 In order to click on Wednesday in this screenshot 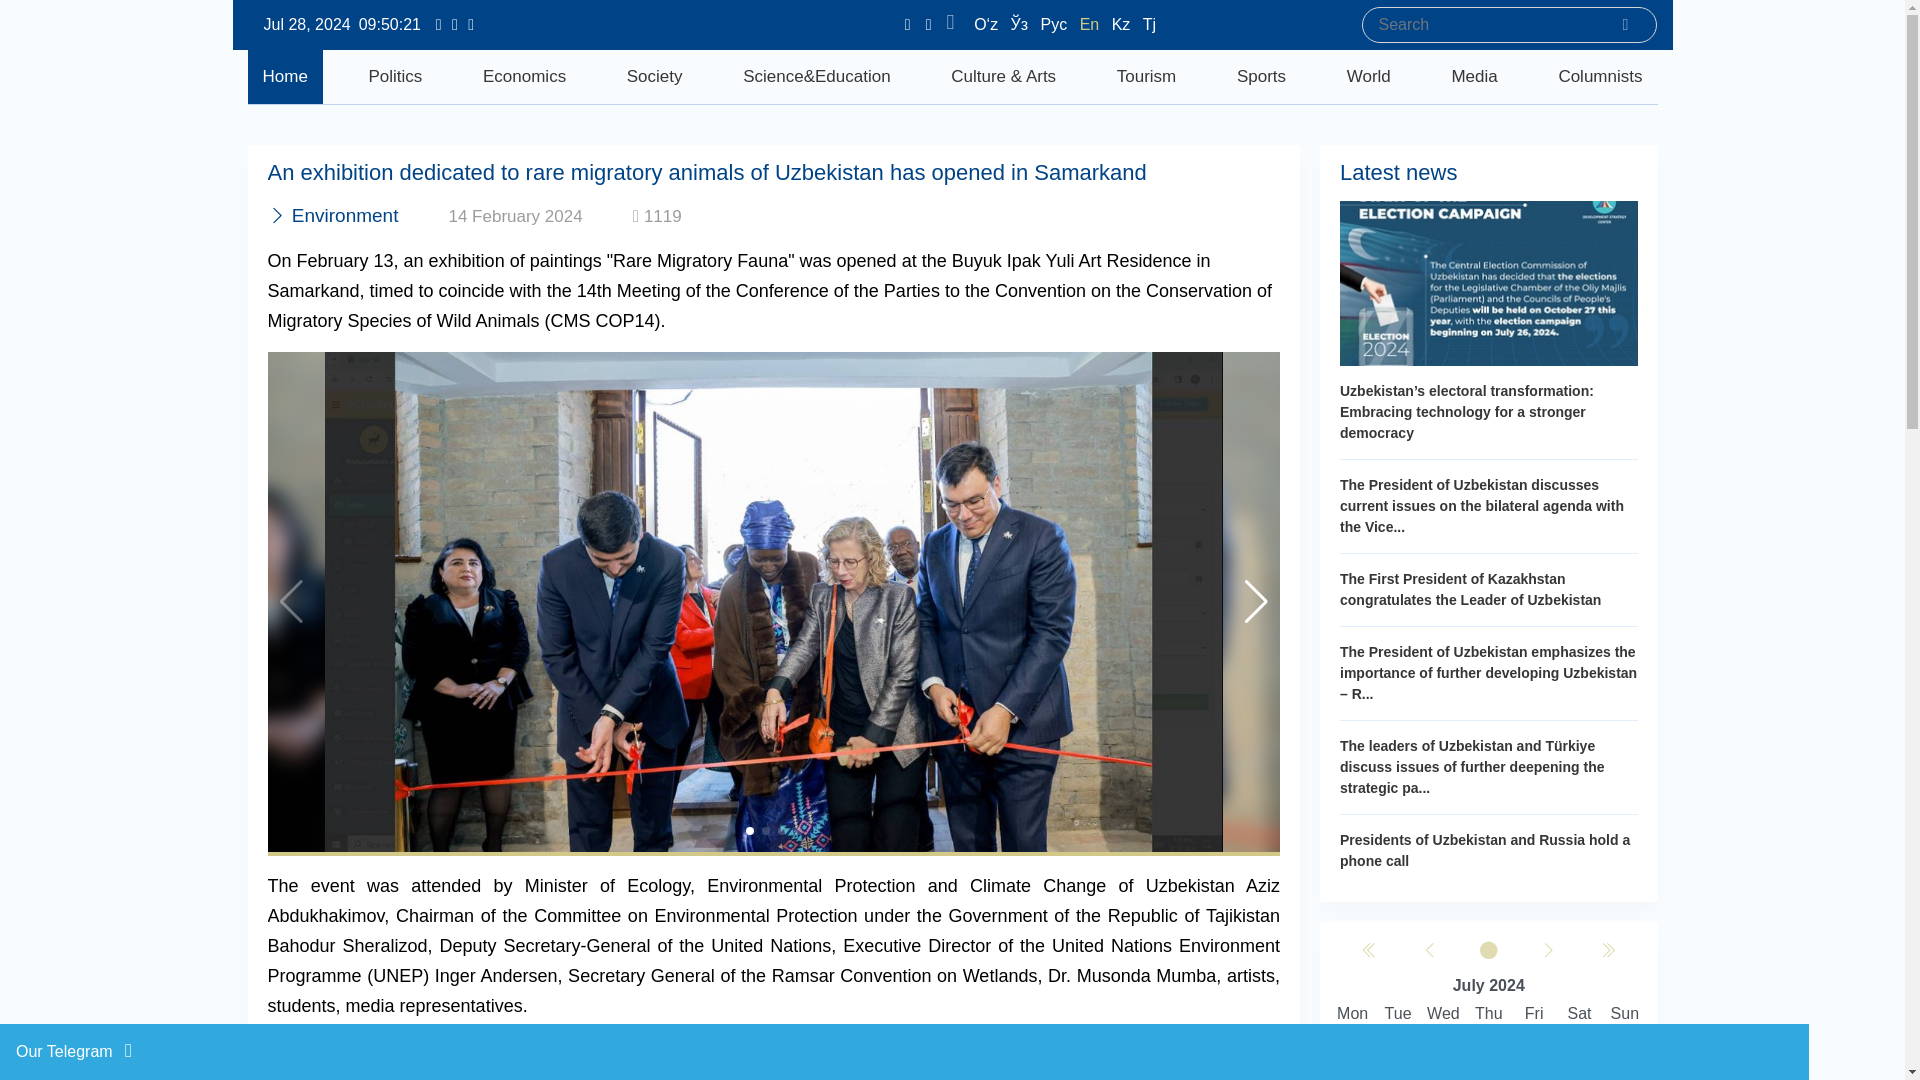, I will do `click(1443, 1014)`.